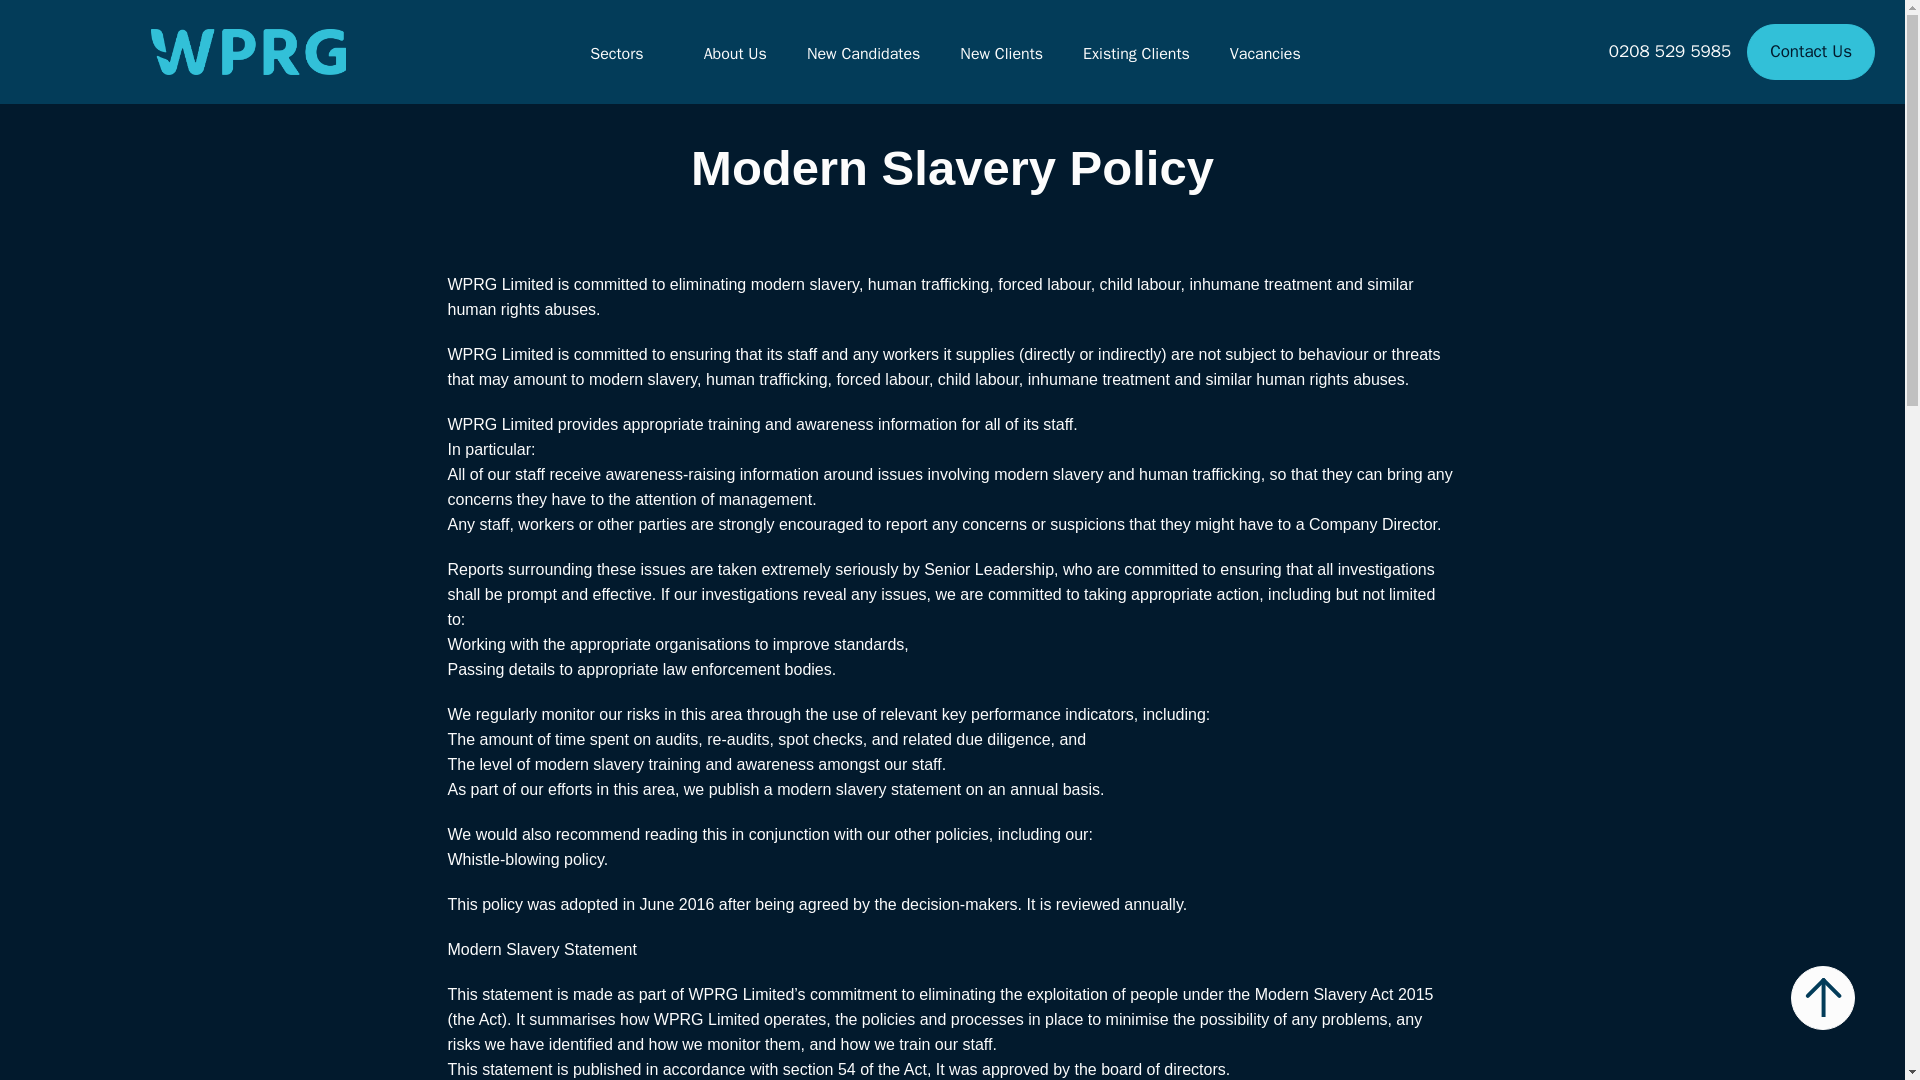 The height and width of the screenshot is (1080, 1920). I want to click on Vacancies, so click(1266, 52).